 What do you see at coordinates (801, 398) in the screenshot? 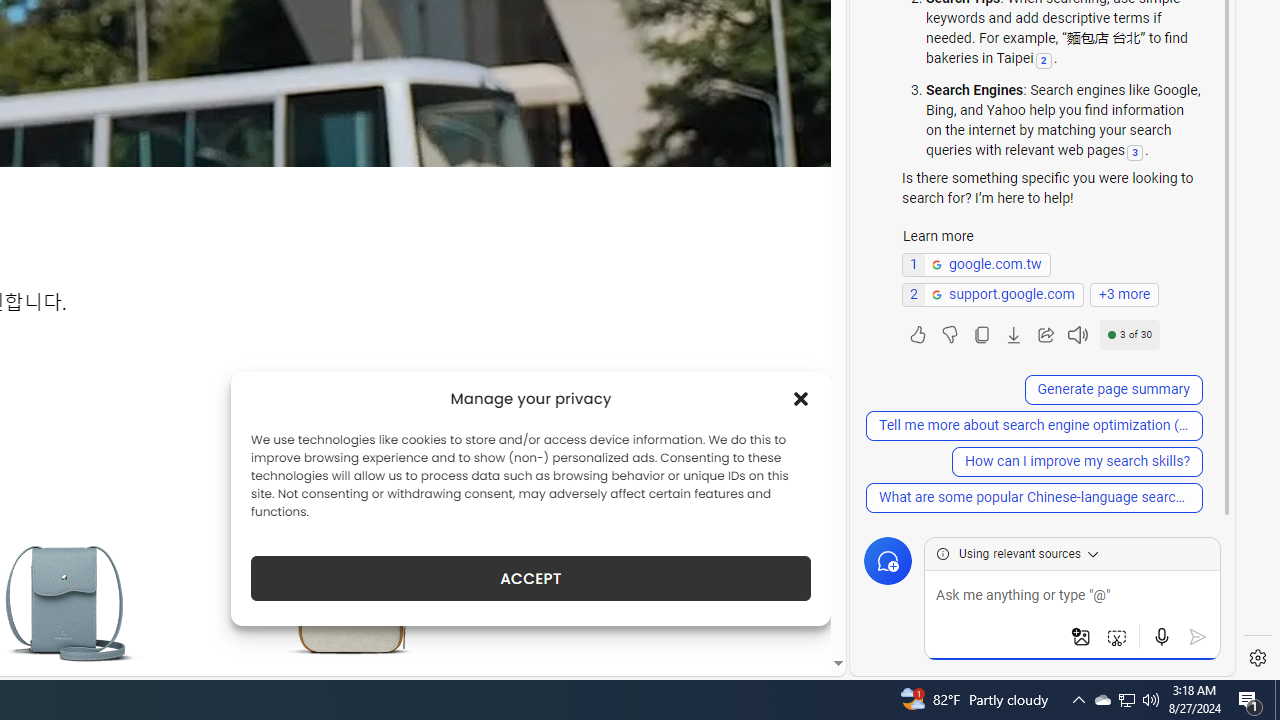
I see `Class: cmplz-close` at bounding box center [801, 398].